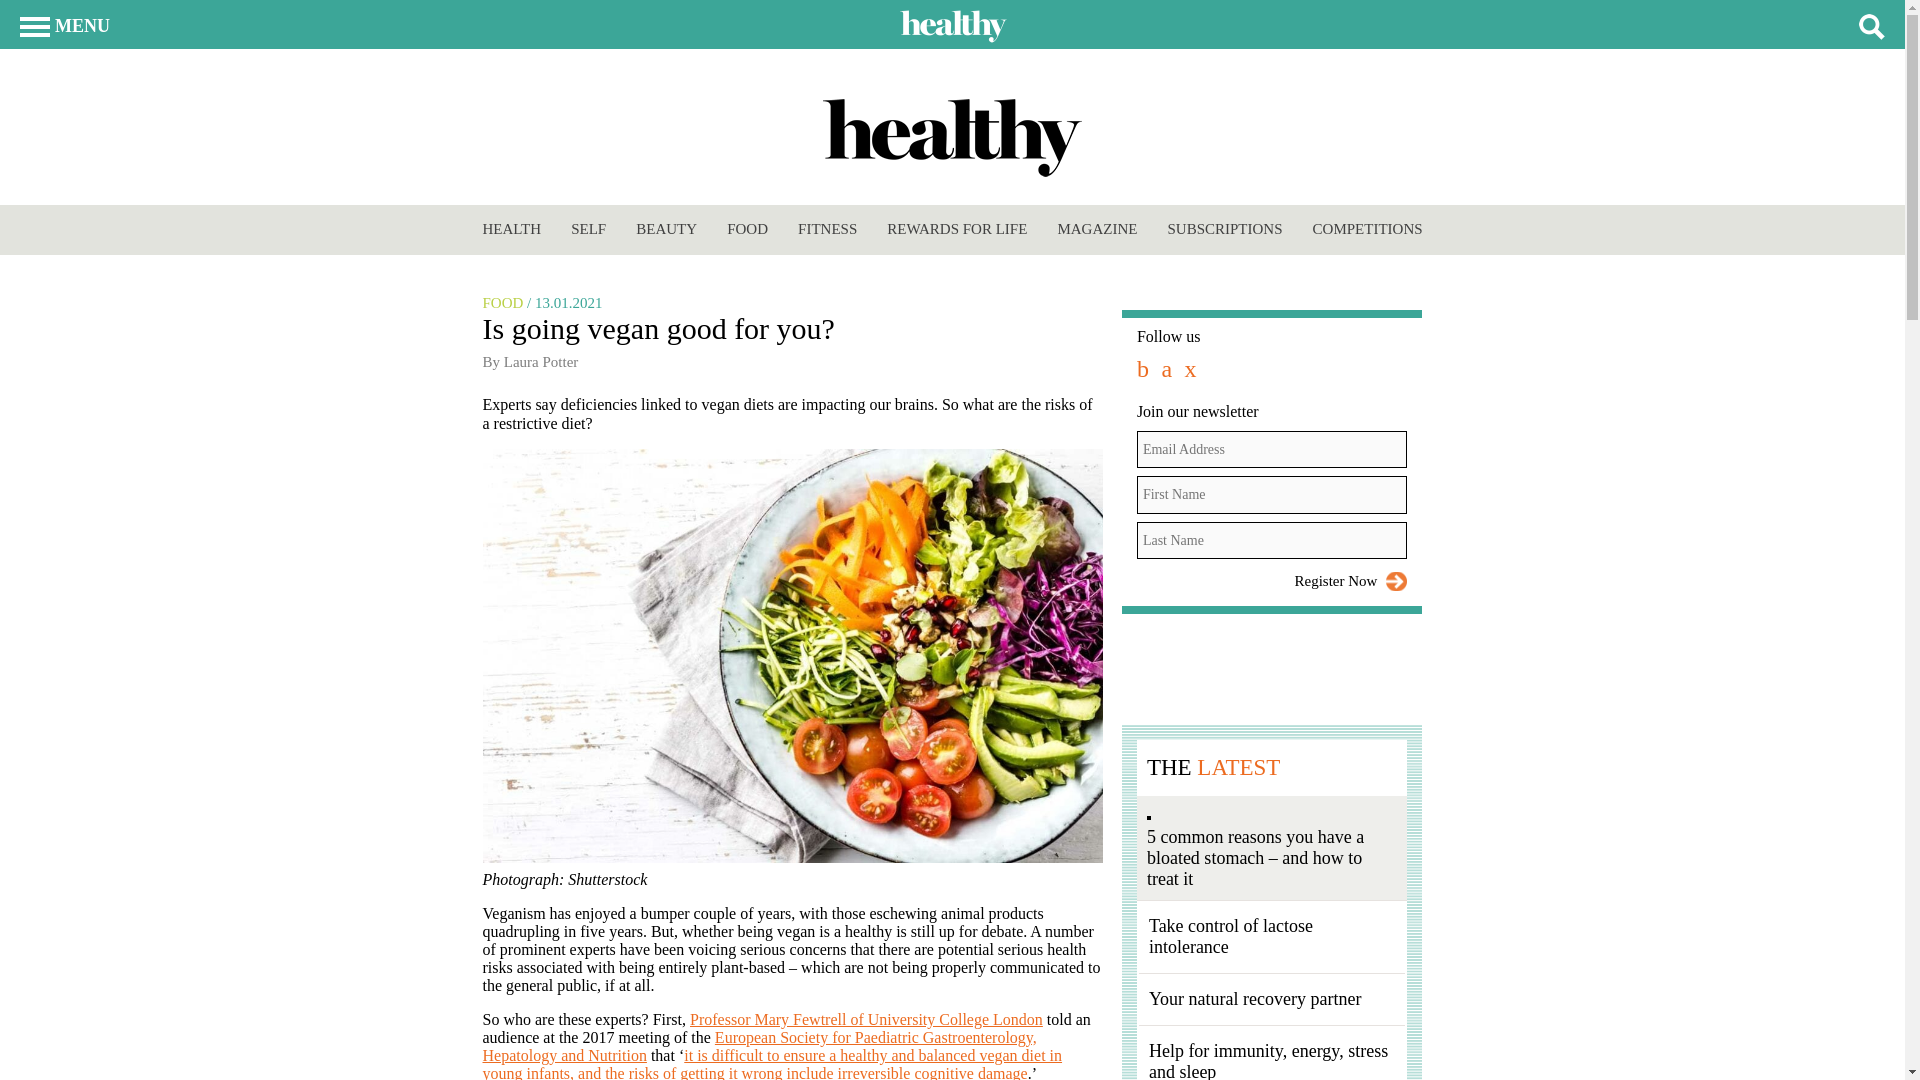  I want to click on Help for immunity, energy, stress and sleep, so click(1268, 1060).